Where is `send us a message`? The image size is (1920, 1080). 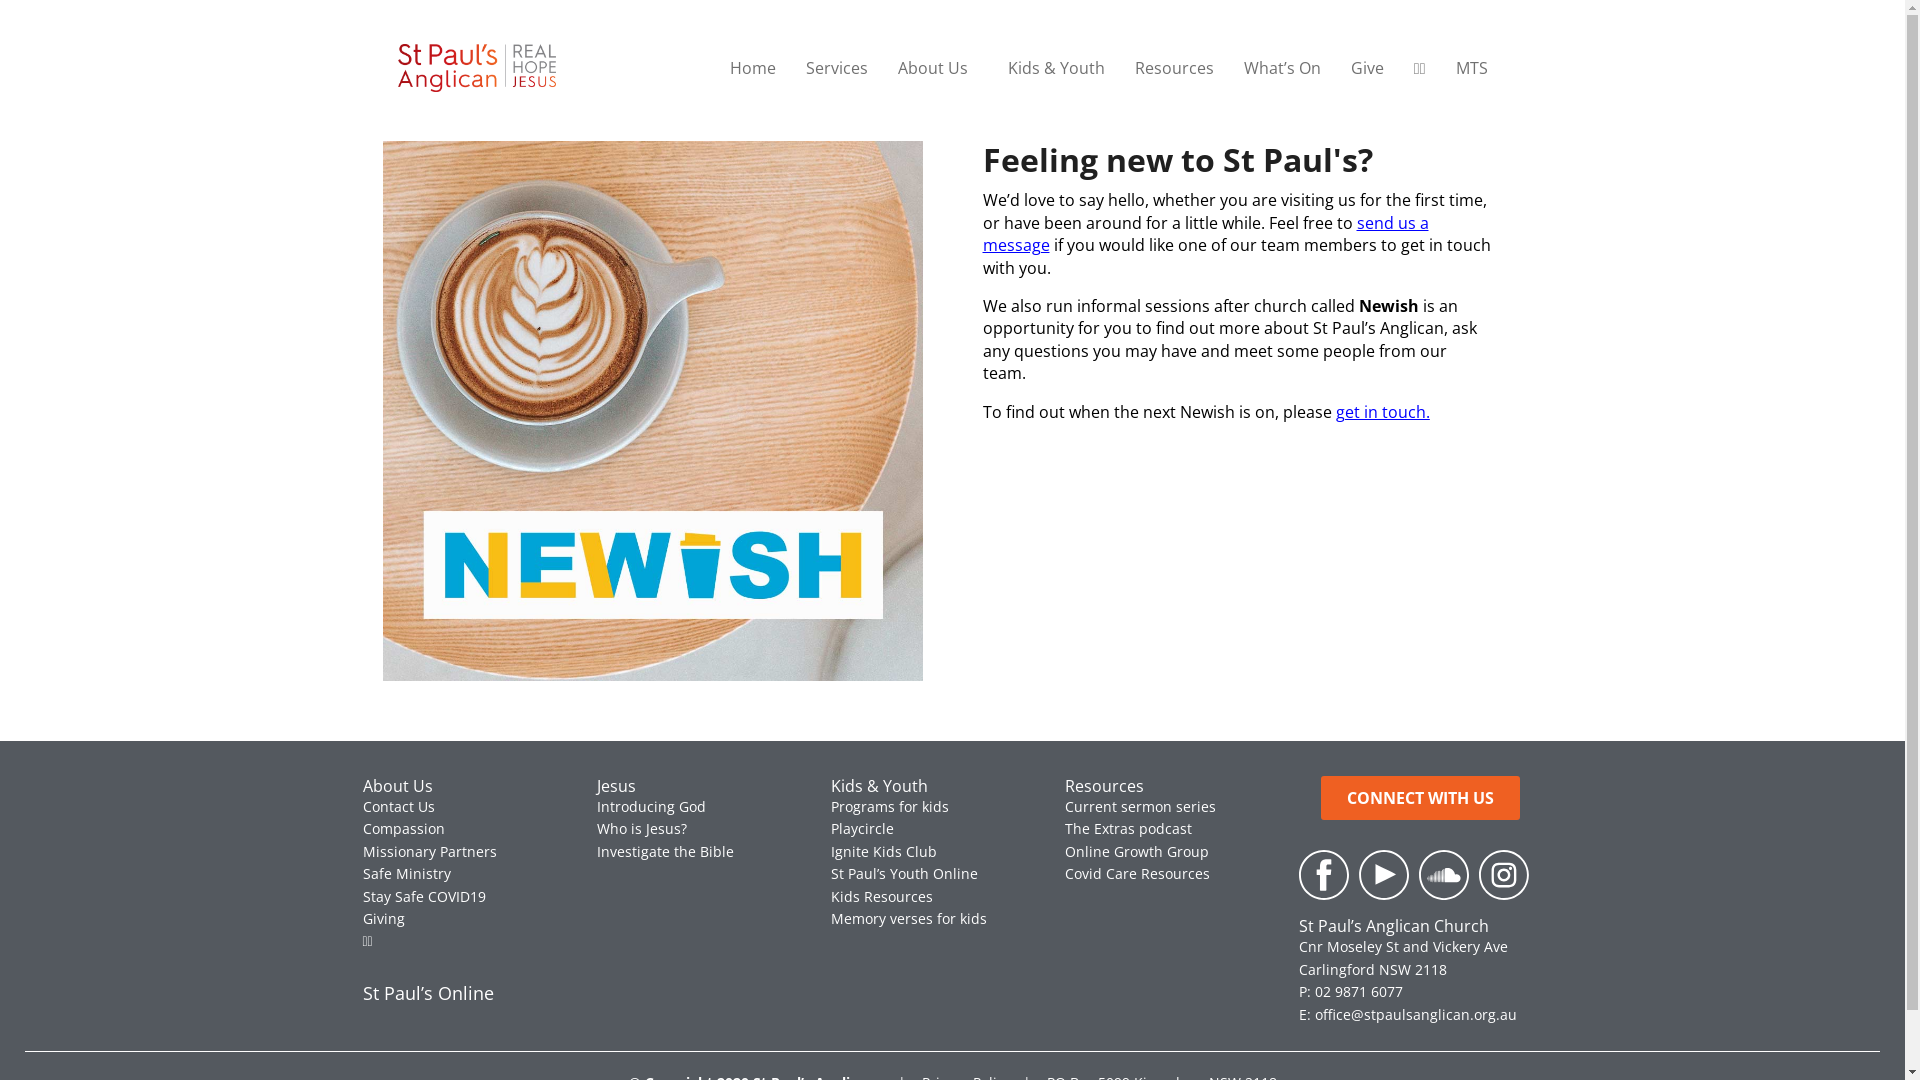
send us a message is located at coordinates (1205, 234).